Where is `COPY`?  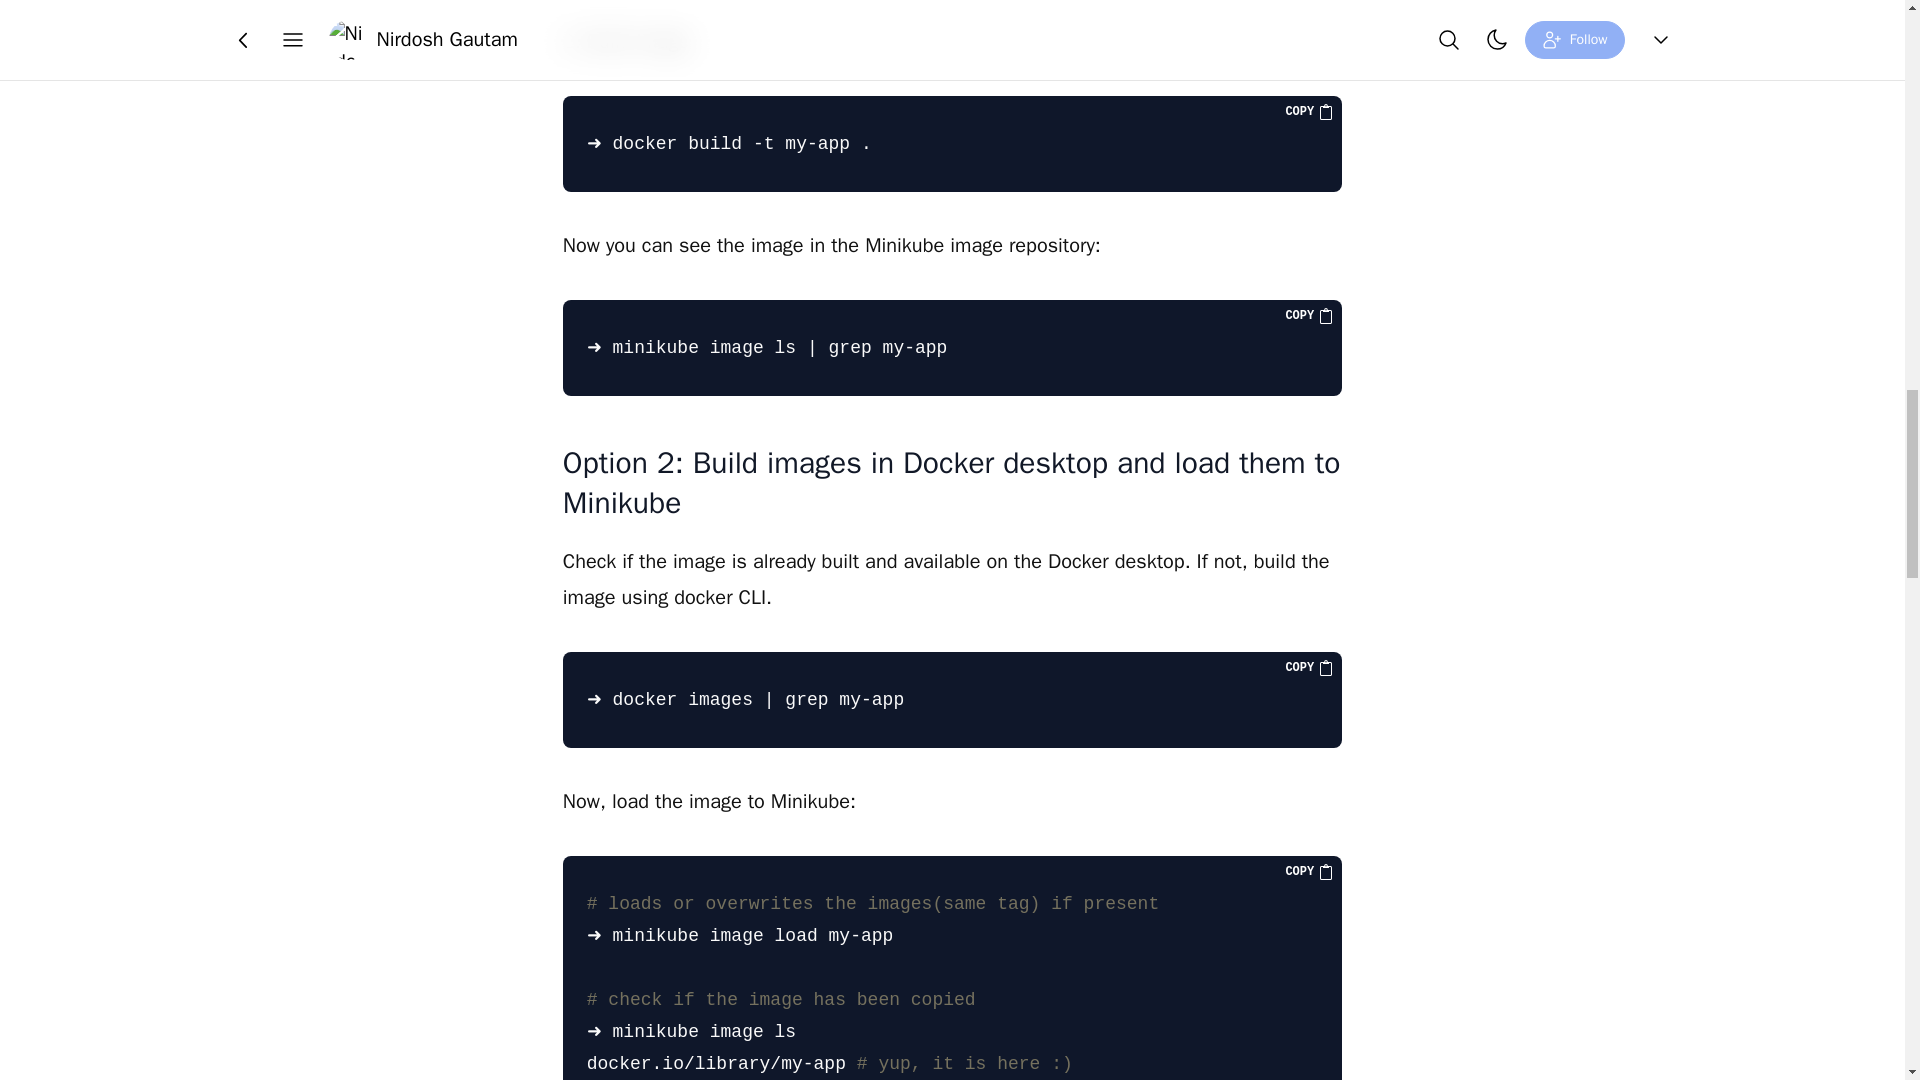
COPY is located at coordinates (1309, 316).